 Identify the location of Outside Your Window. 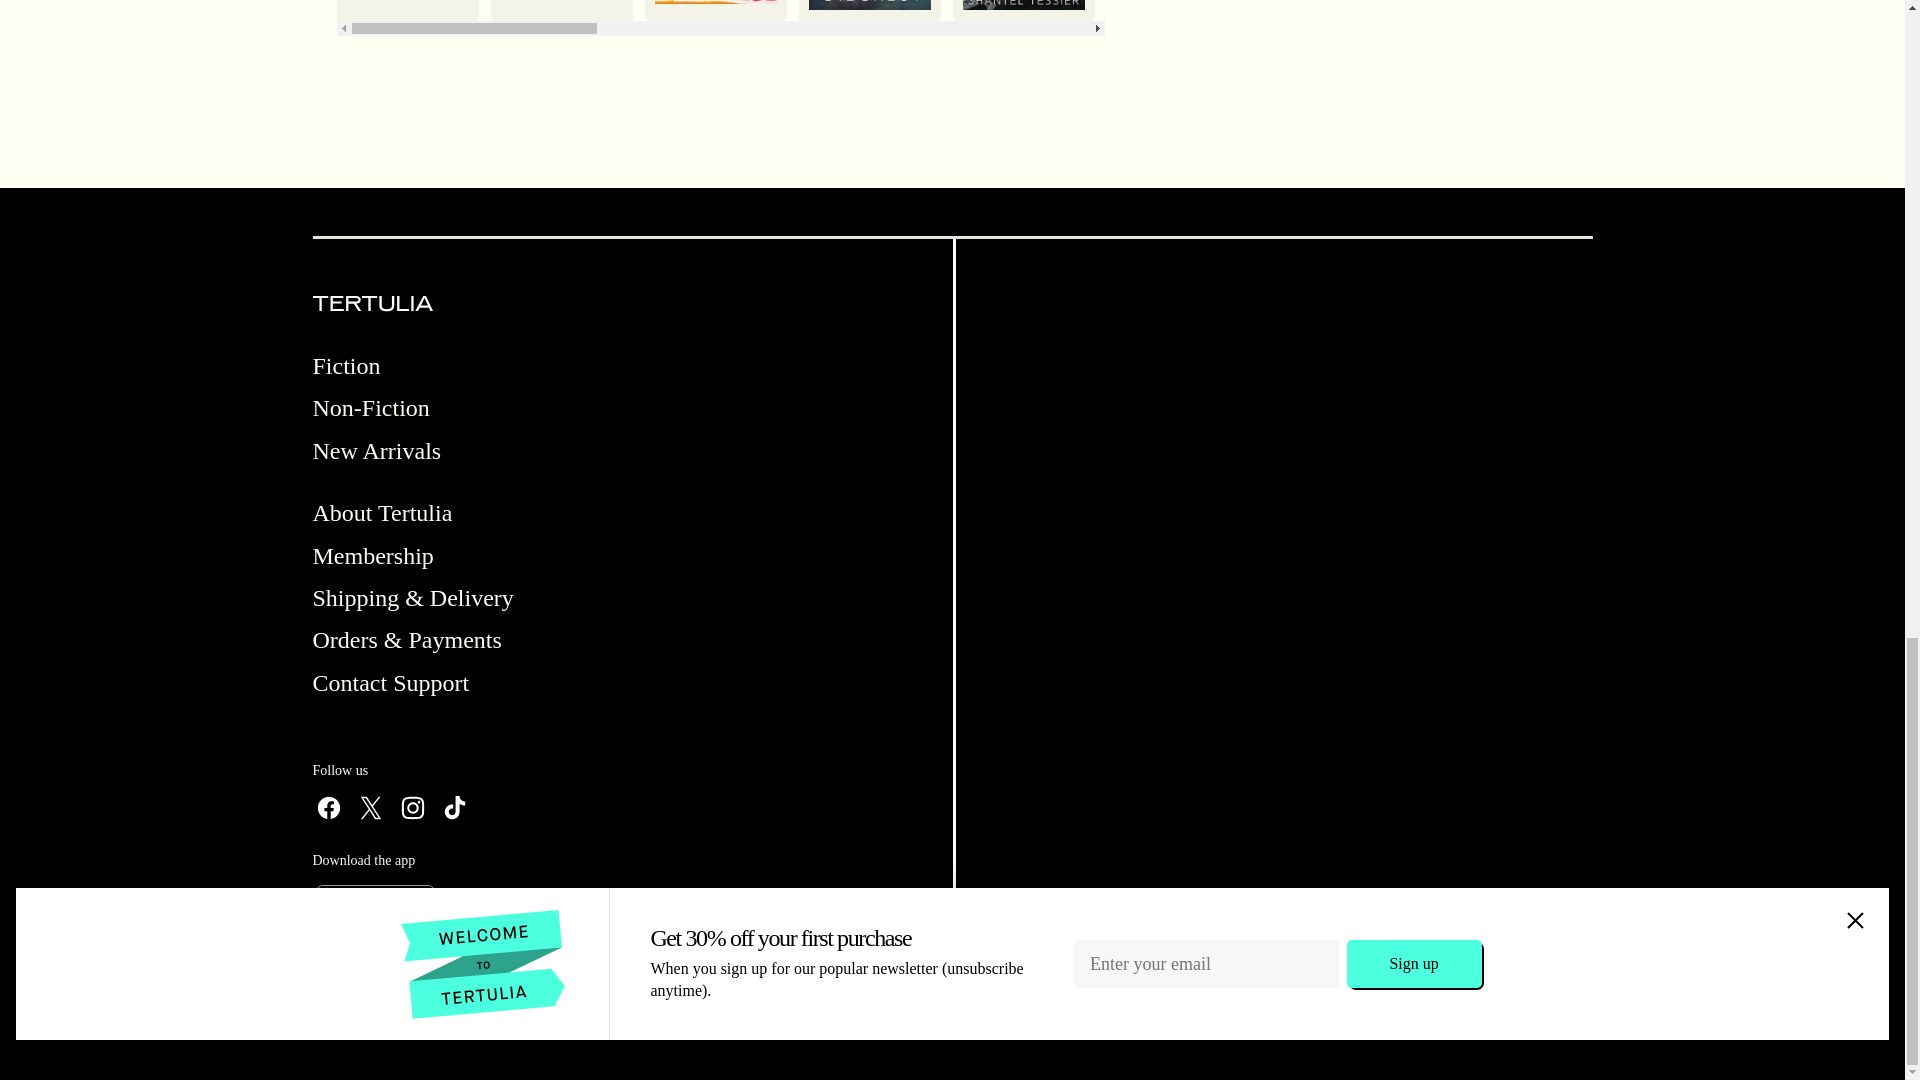
(407, 10).